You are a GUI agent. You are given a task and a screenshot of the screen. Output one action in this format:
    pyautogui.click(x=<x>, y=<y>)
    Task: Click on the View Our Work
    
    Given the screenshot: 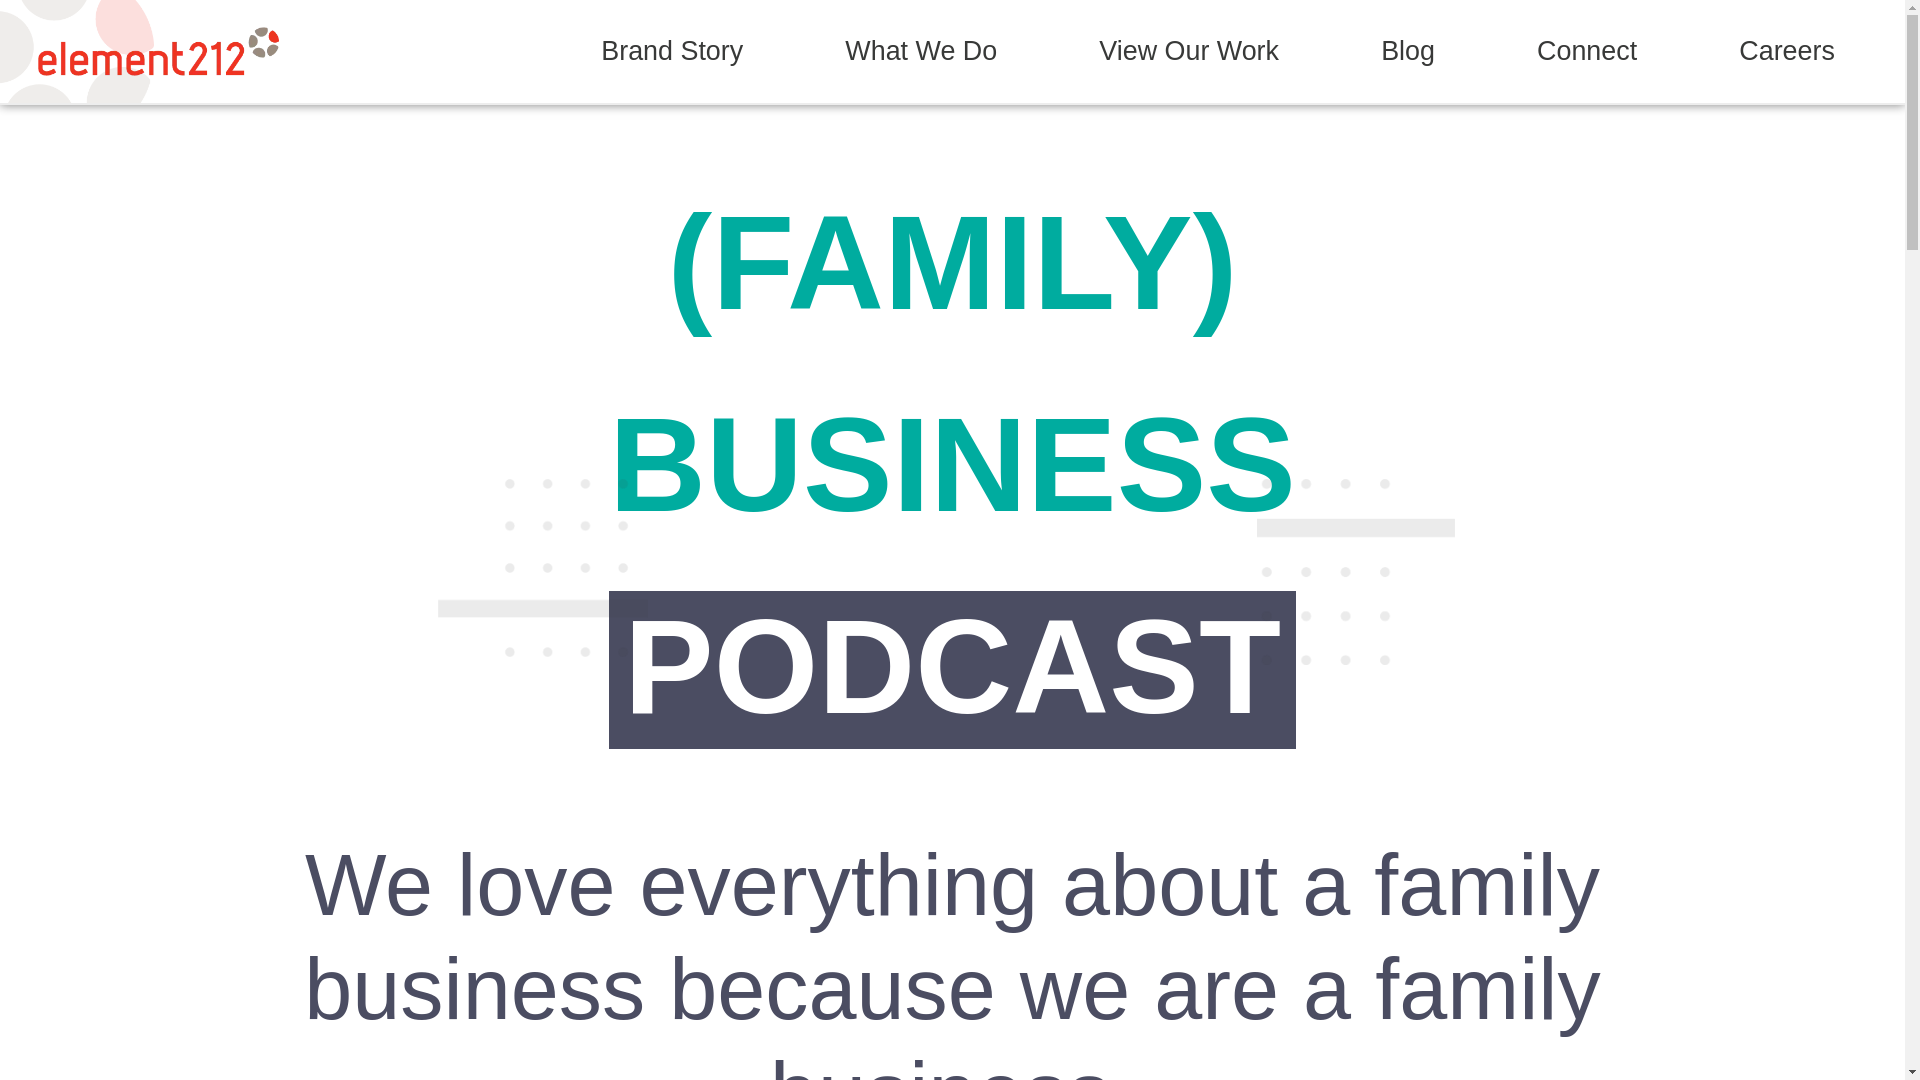 What is the action you would take?
    pyautogui.click(x=1189, y=51)
    